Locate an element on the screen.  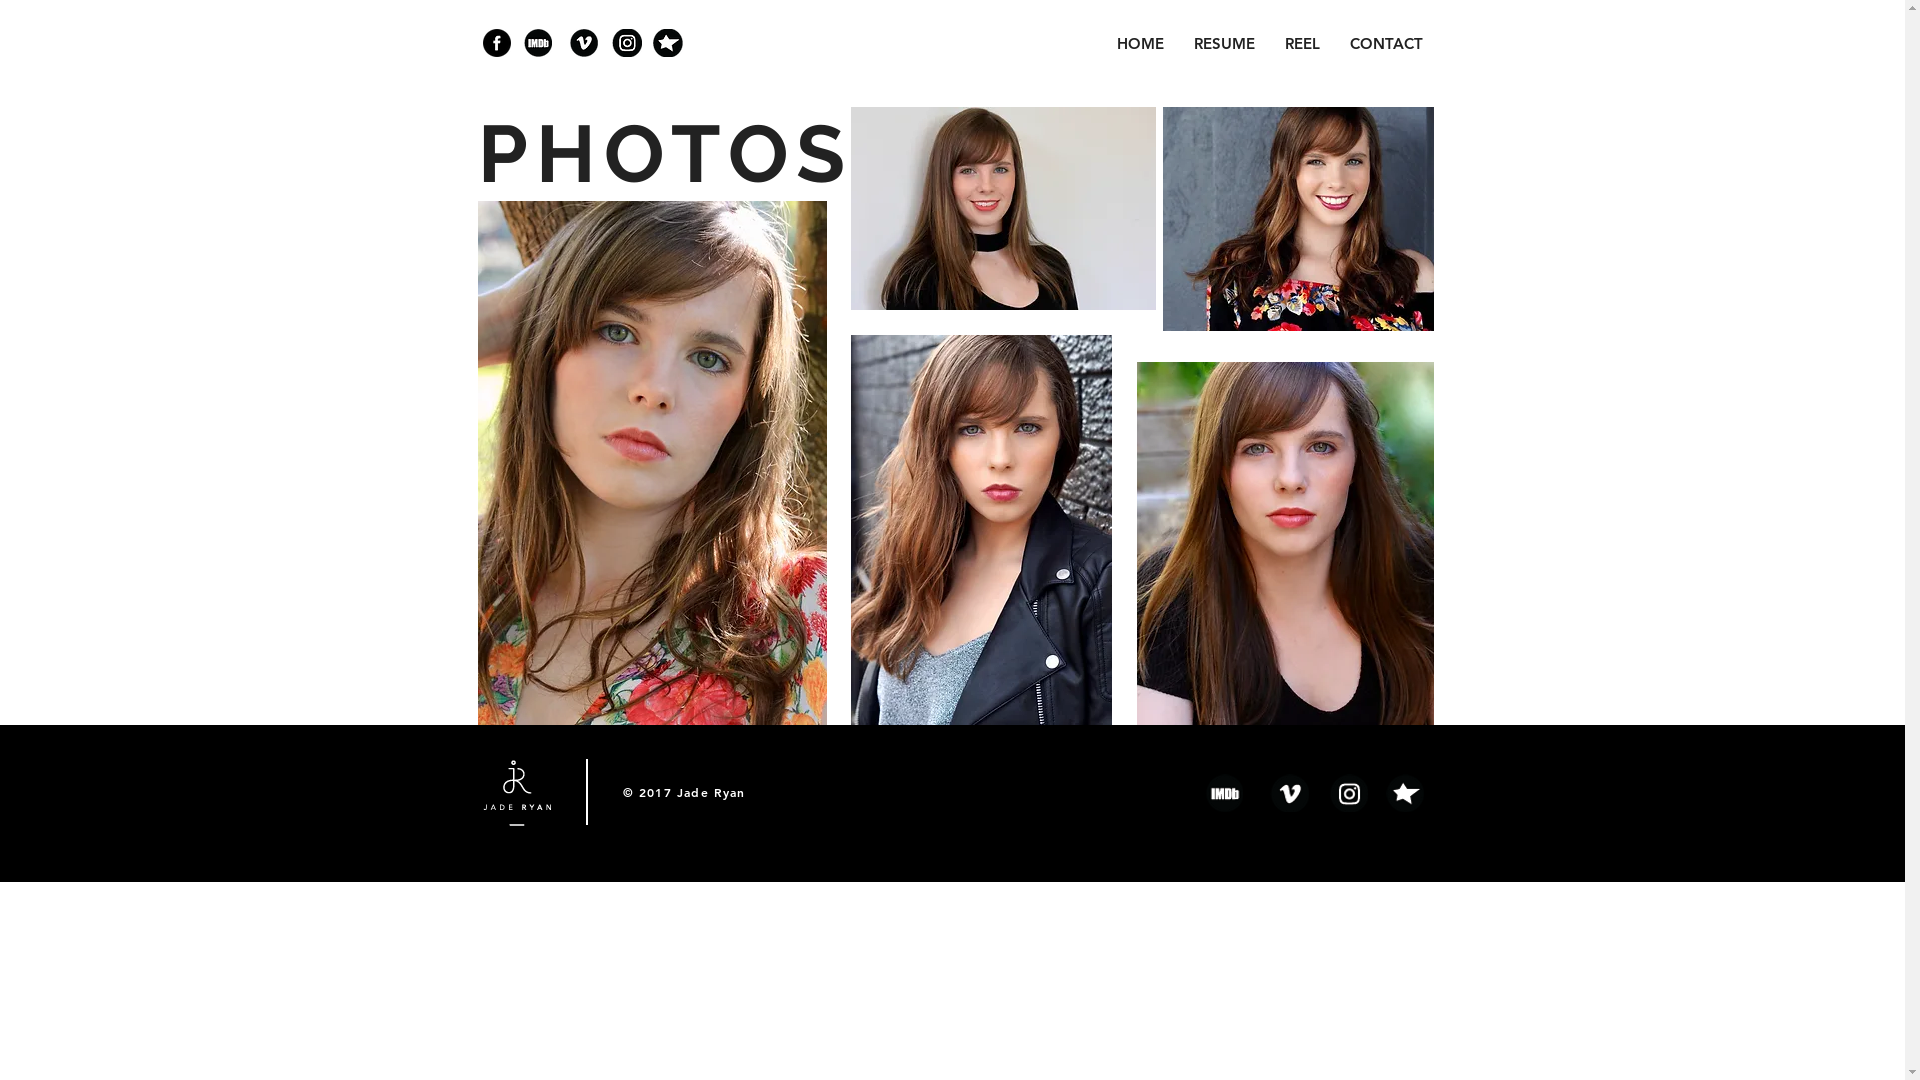
RESUME is located at coordinates (1224, 44).